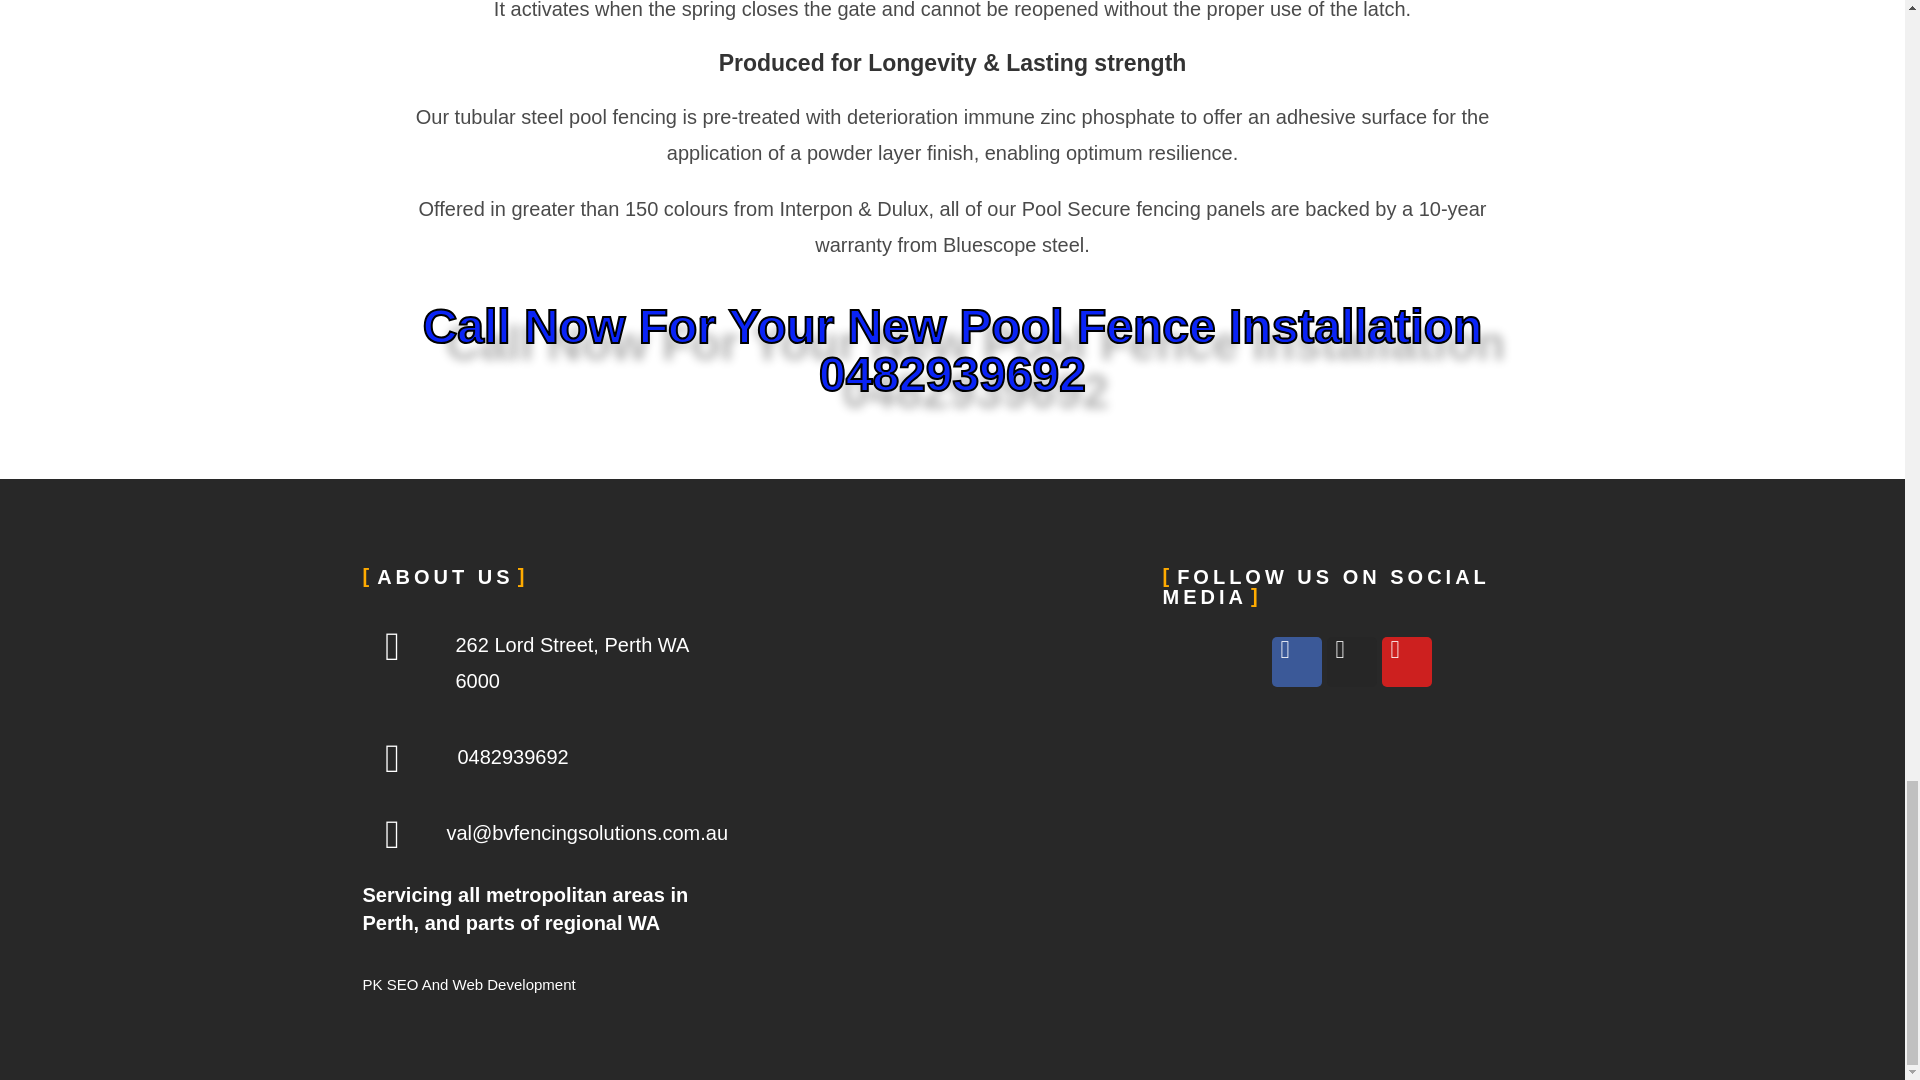 The width and height of the screenshot is (1920, 1080). I want to click on Perth, so click(952, 717).